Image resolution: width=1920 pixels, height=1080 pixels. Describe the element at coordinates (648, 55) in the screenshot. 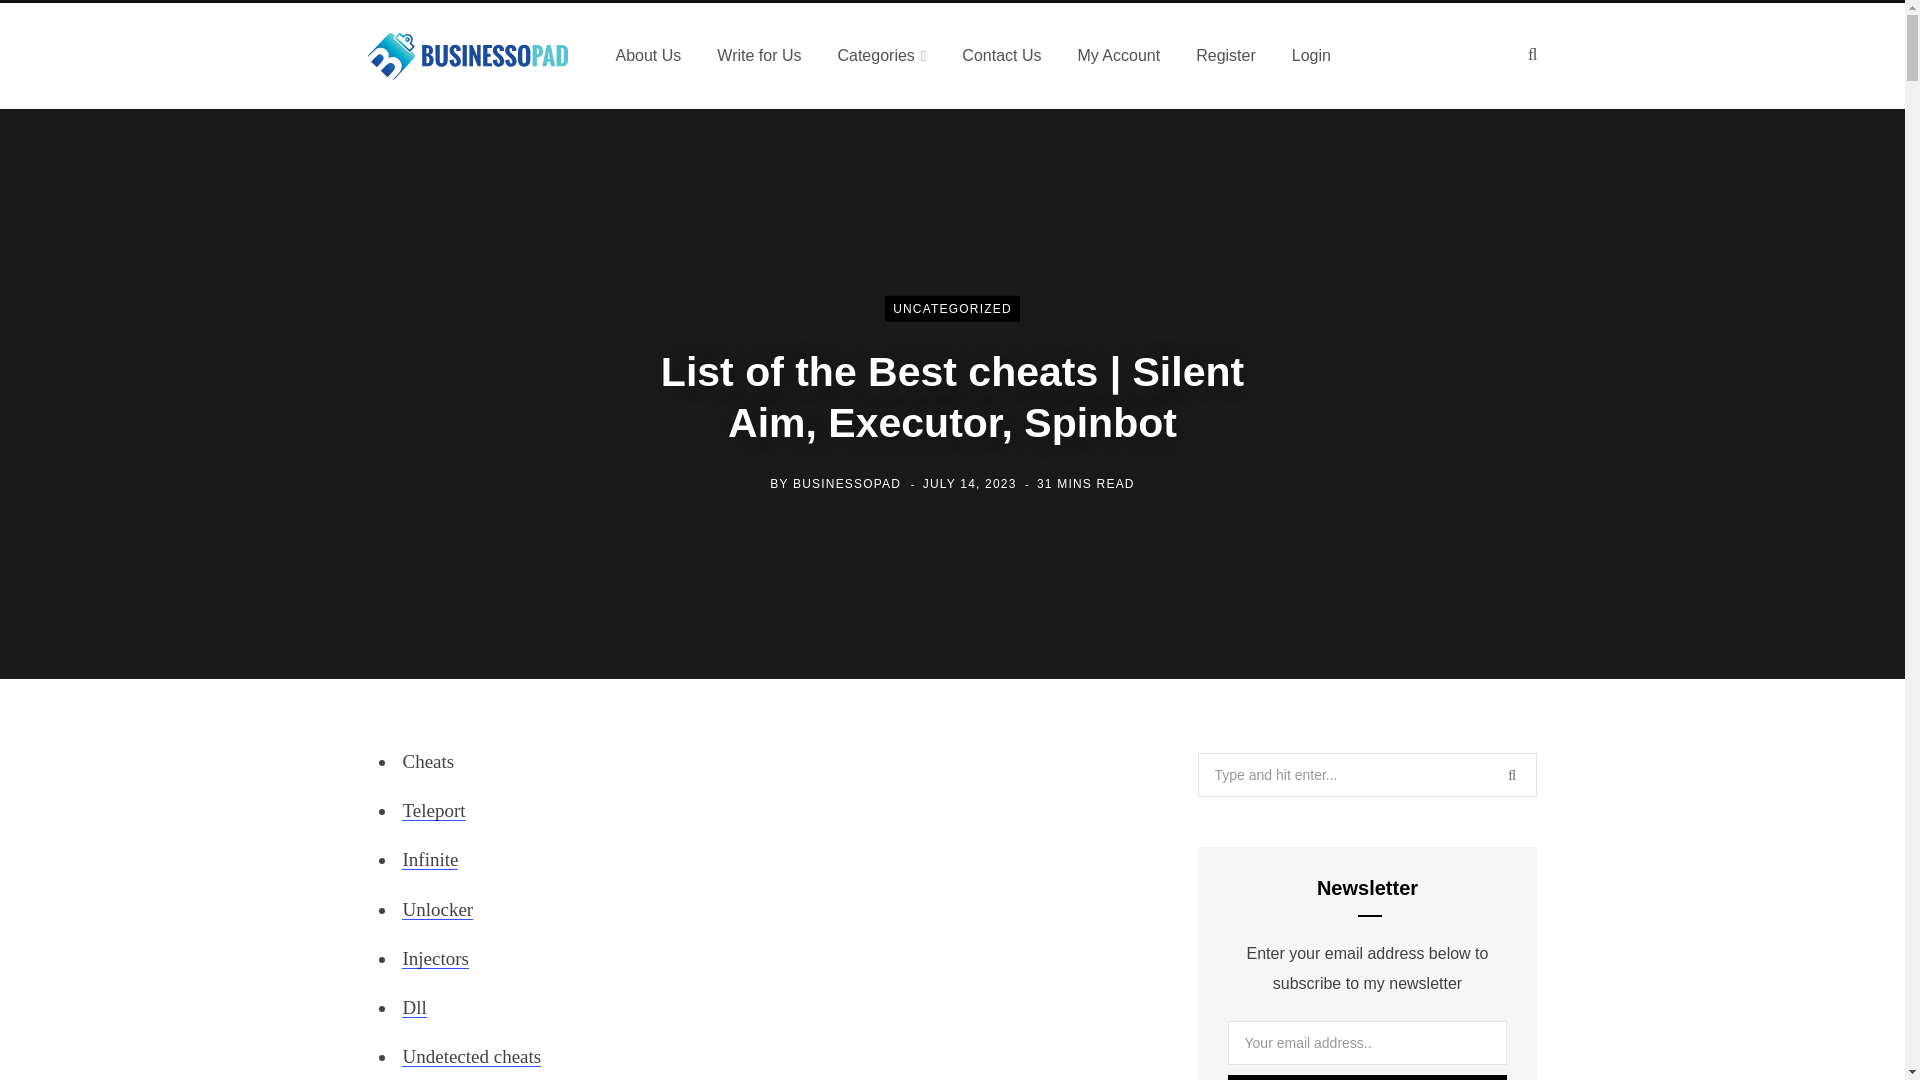

I see `About Us` at that location.